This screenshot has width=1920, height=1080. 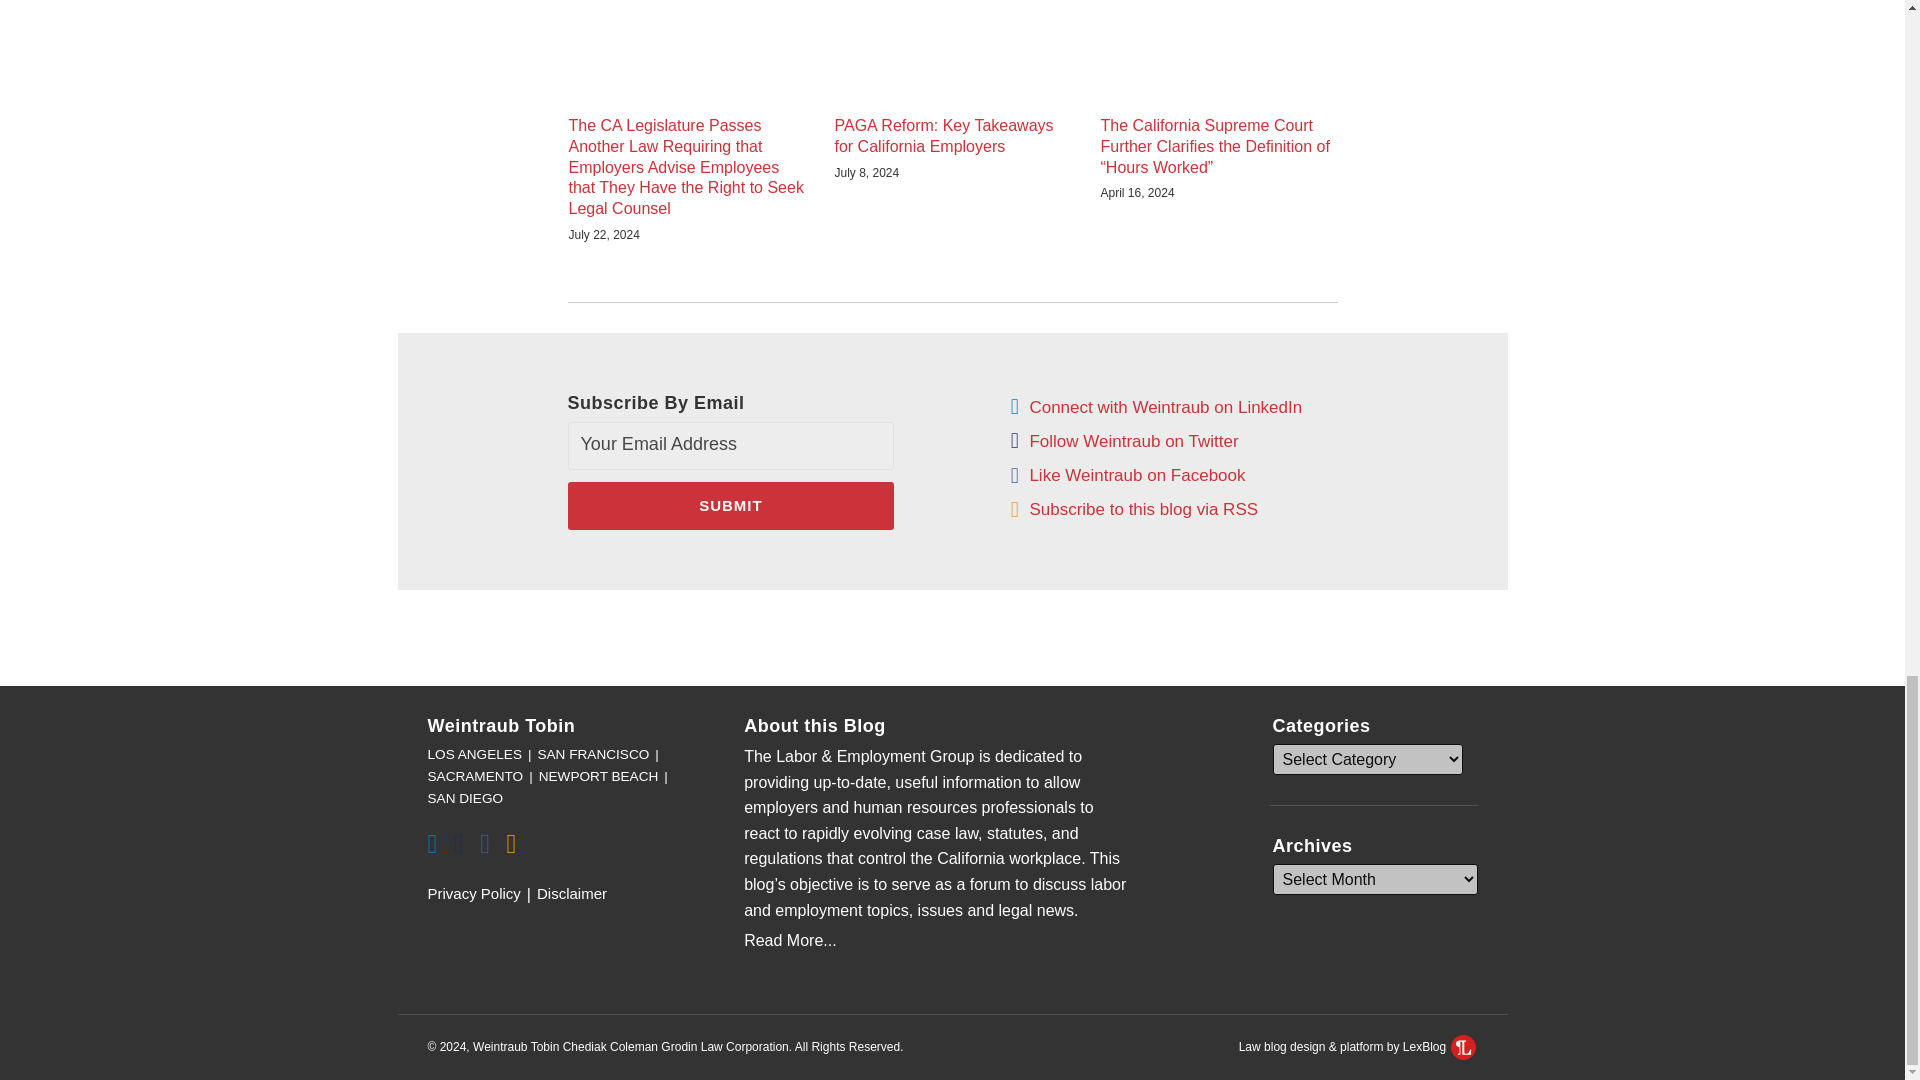 I want to click on Follow Weintraub on Twitter, so click(x=1134, y=440).